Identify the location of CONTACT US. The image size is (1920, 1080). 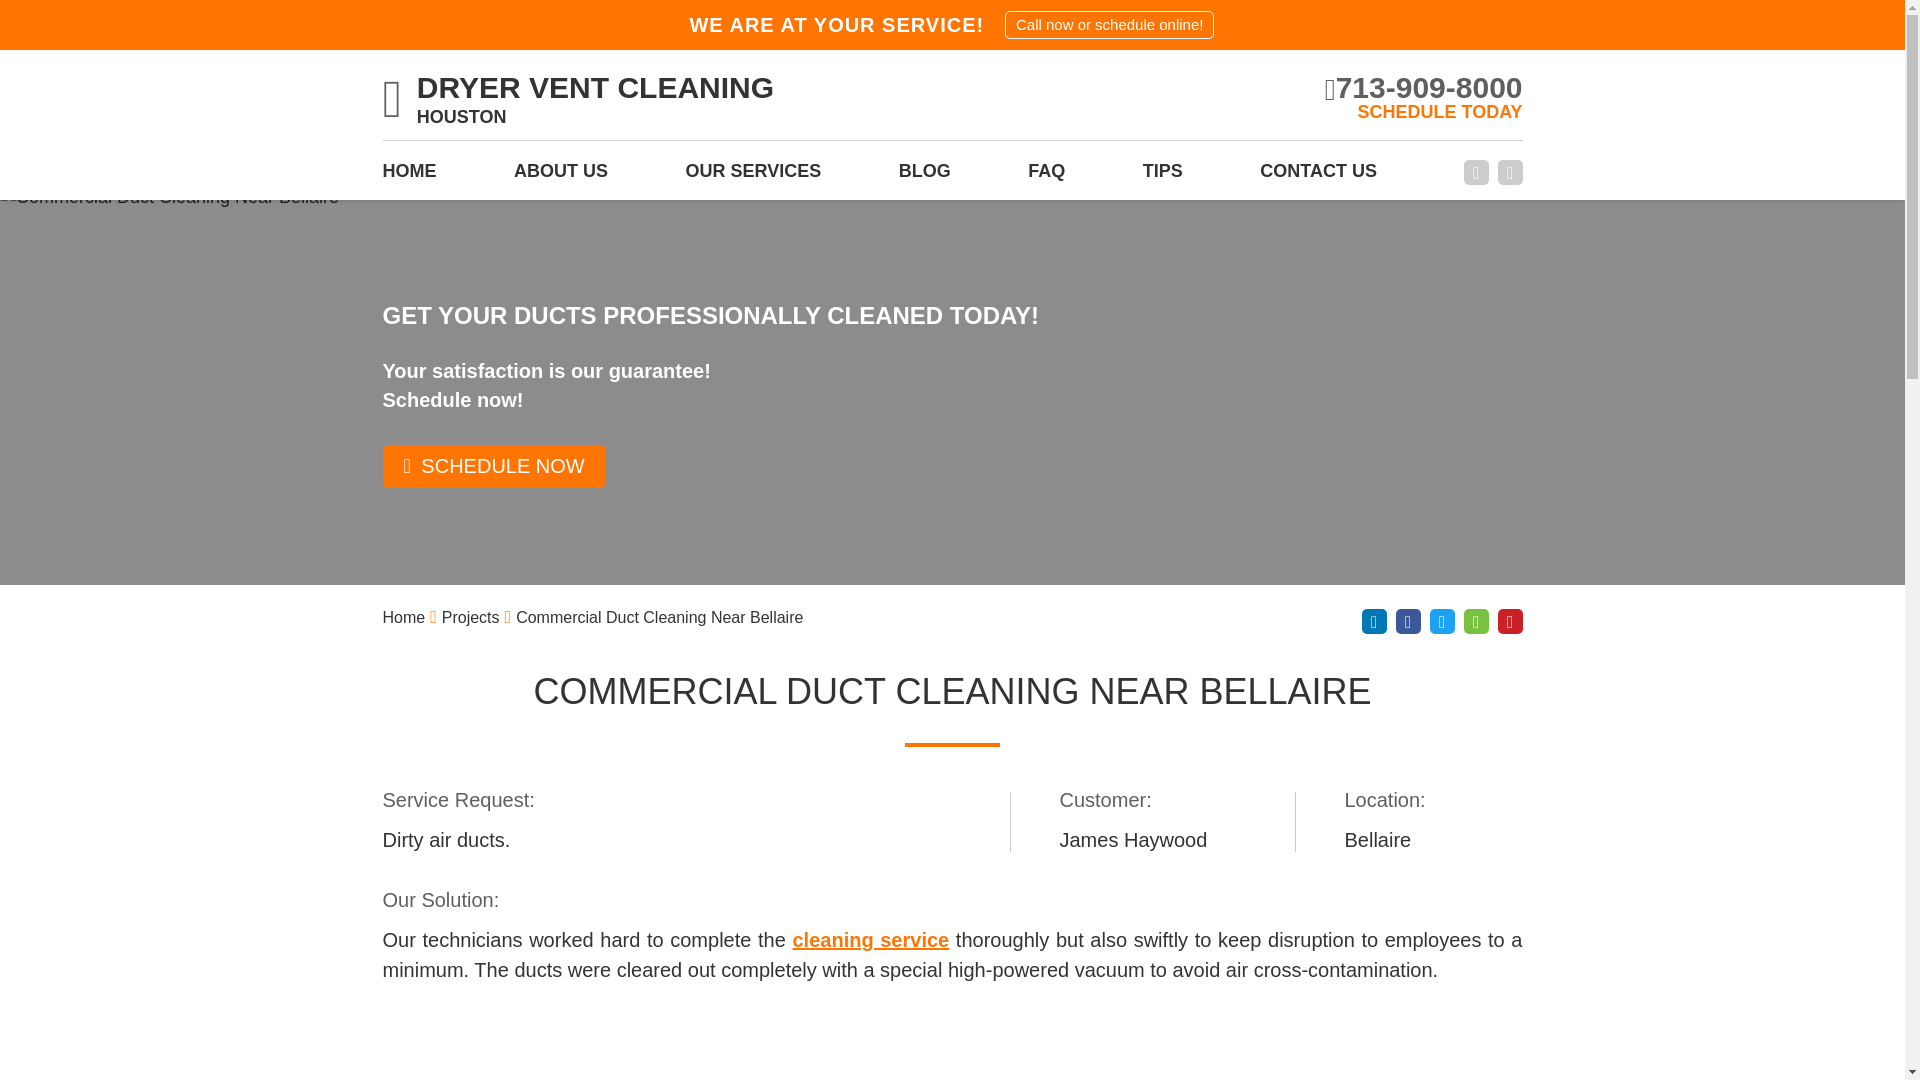
(1318, 177).